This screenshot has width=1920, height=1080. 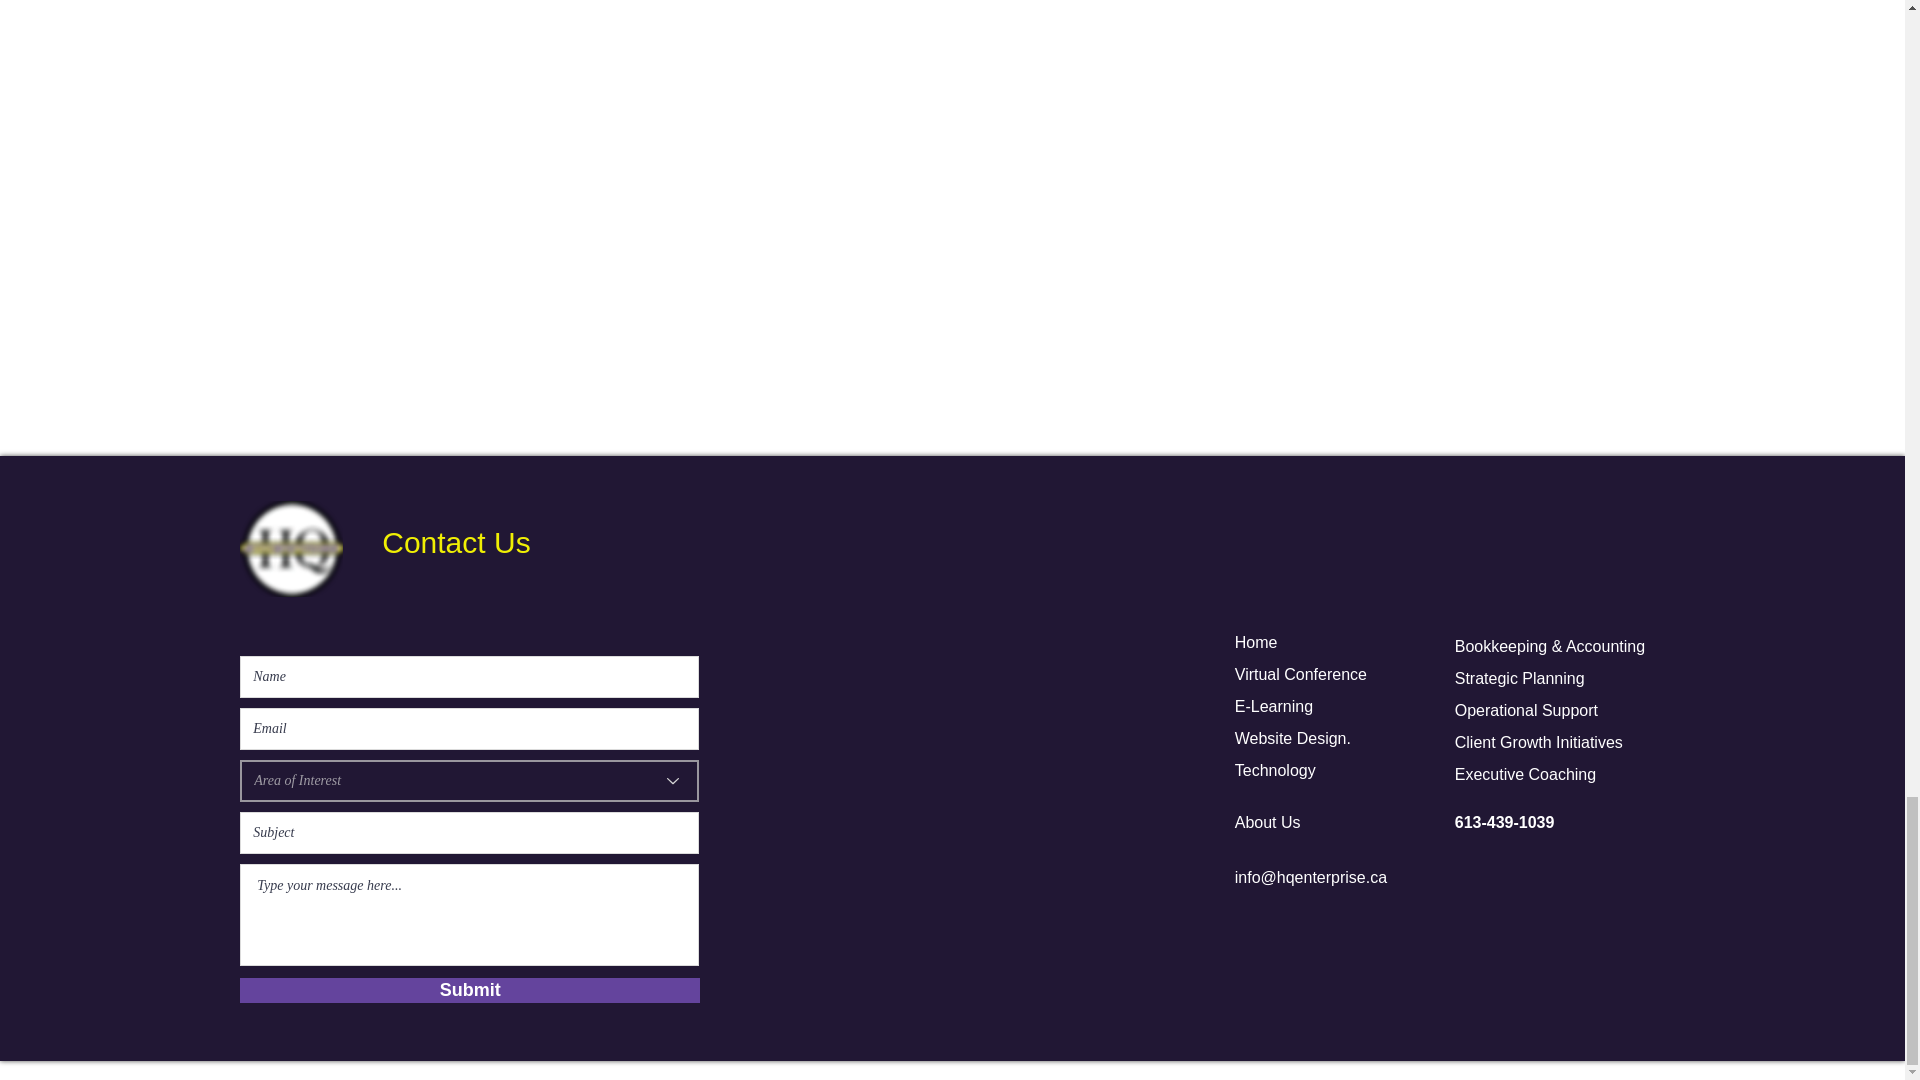 What do you see at coordinates (1538, 742) in the screenshot?
I see `Client Growth Initiatives` at bounding box center [1538, 742].